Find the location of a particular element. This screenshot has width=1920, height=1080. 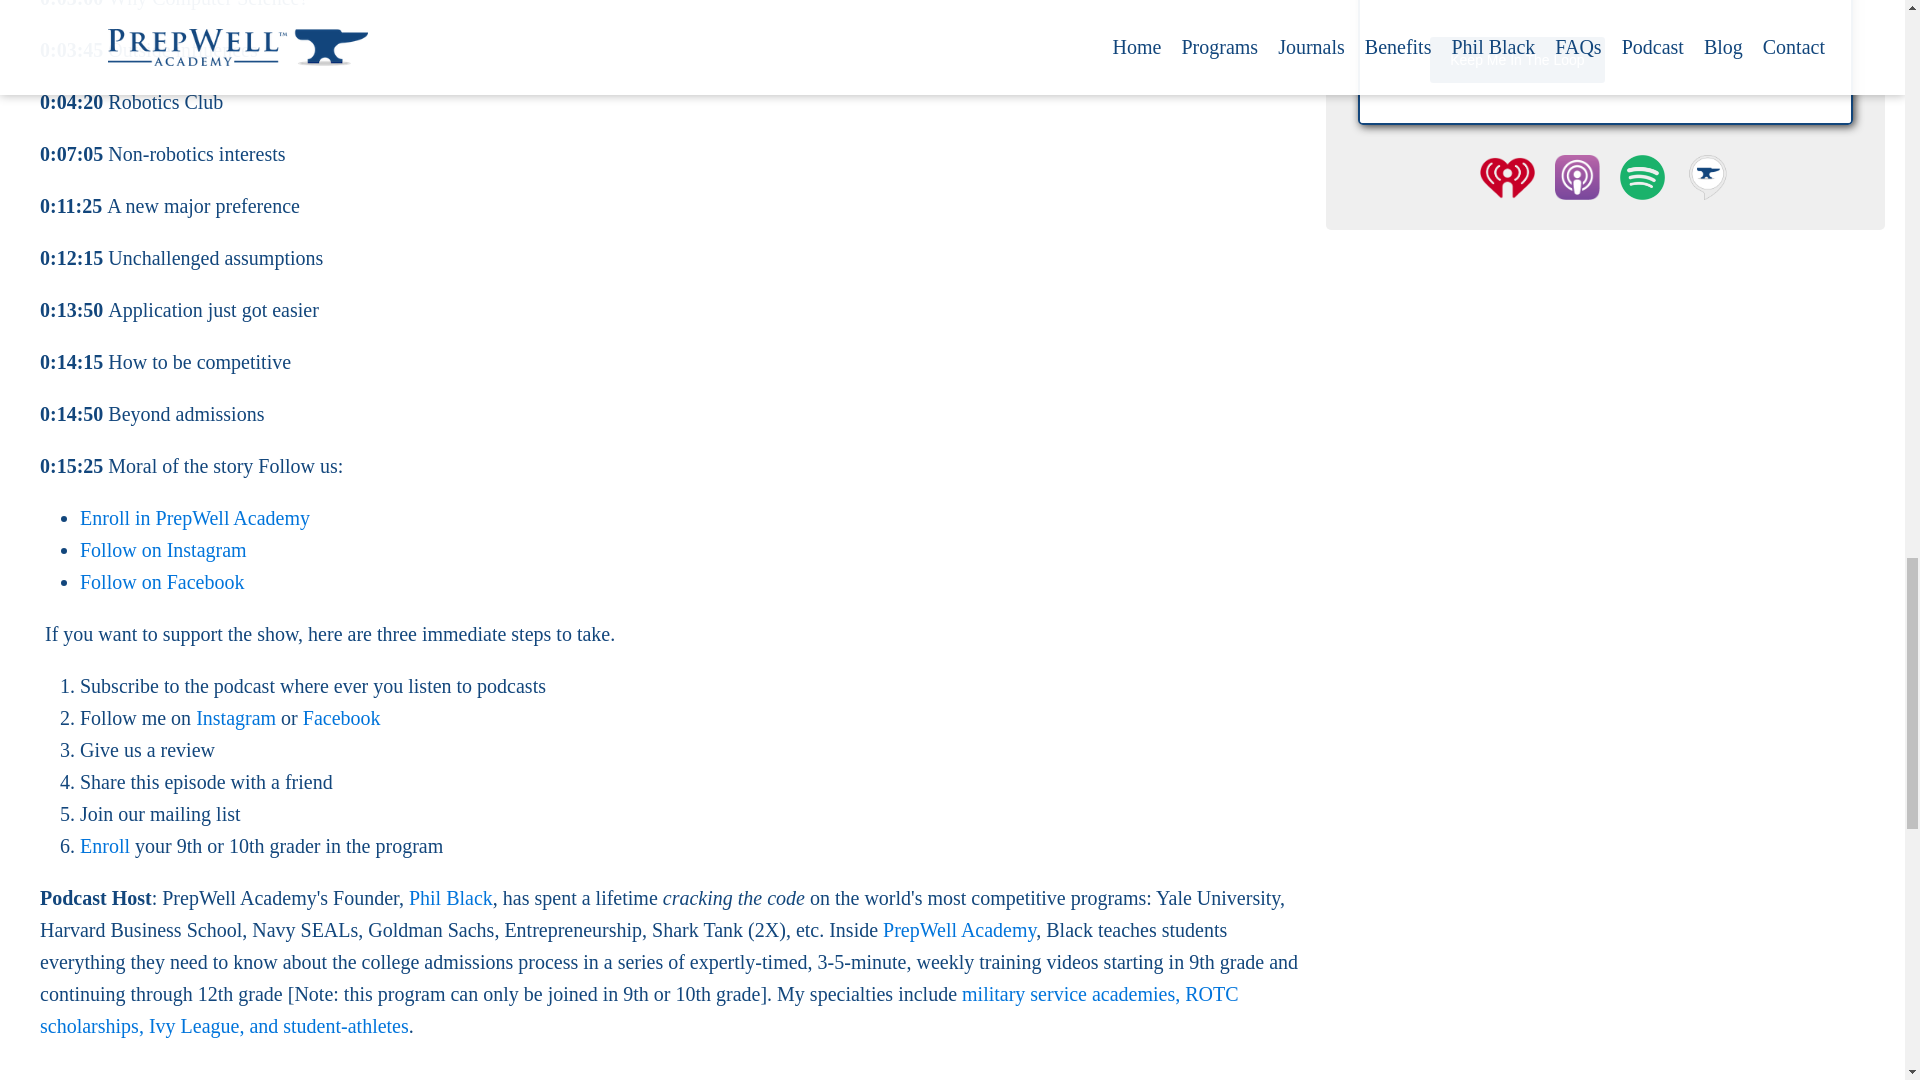

Enroll is located at coordinates (105, 846).